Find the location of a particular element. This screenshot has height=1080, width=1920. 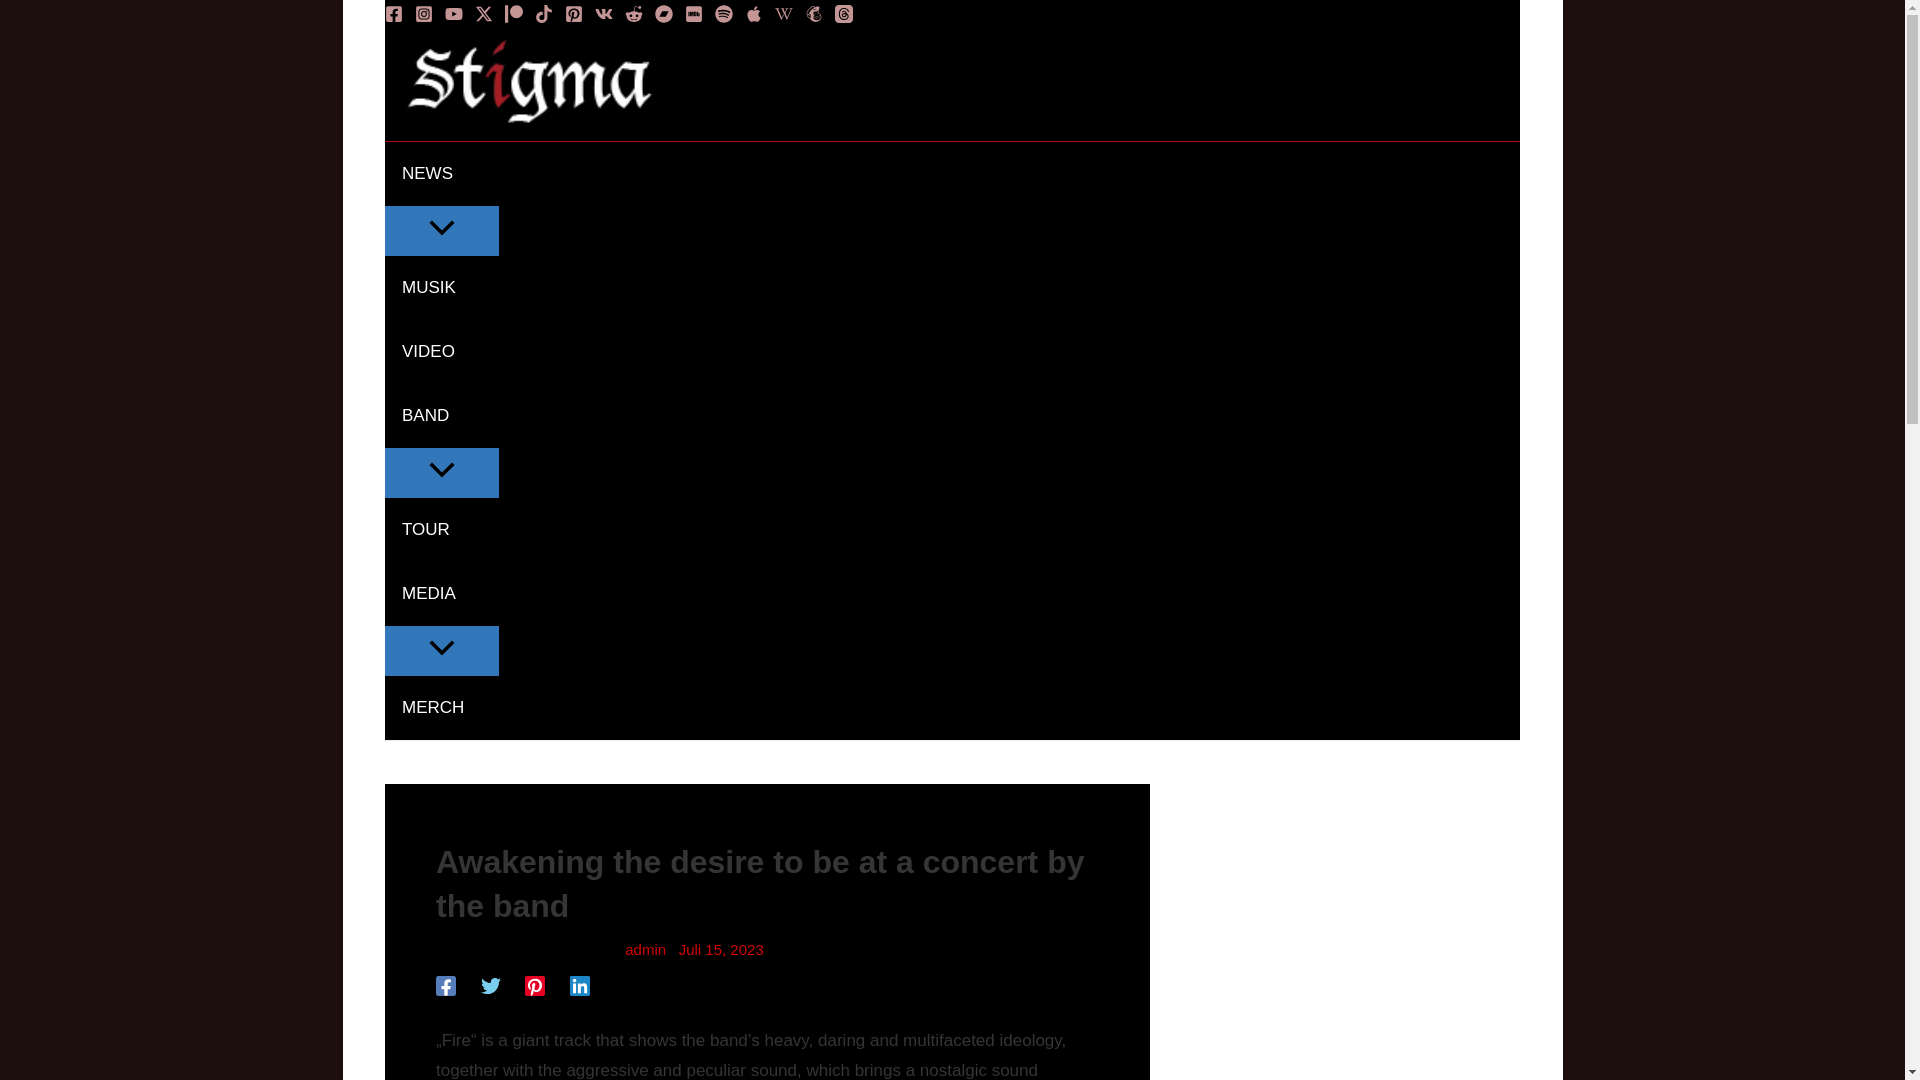

MUSIK is located at coordinates (442, 287).